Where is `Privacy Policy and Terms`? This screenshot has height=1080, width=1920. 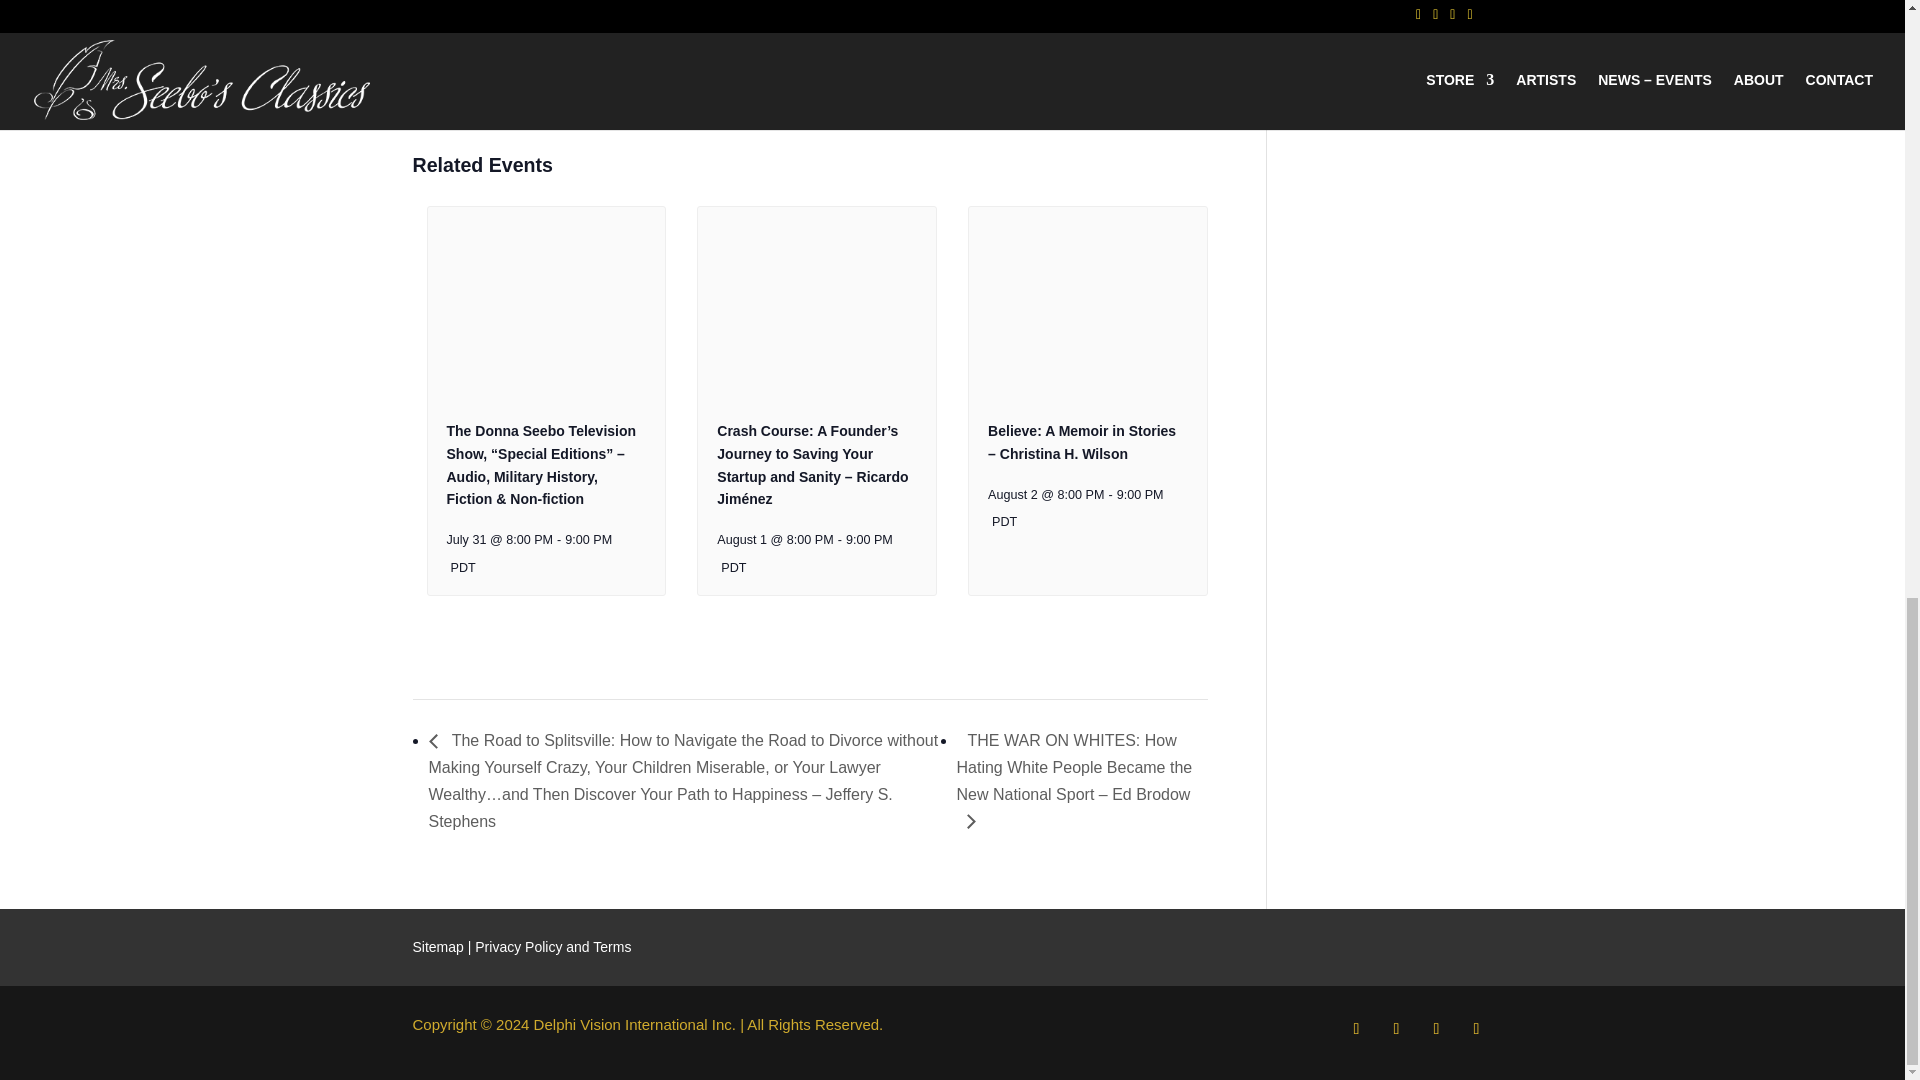
Privacy Policy and Terms is located at coordinates (552, 946).